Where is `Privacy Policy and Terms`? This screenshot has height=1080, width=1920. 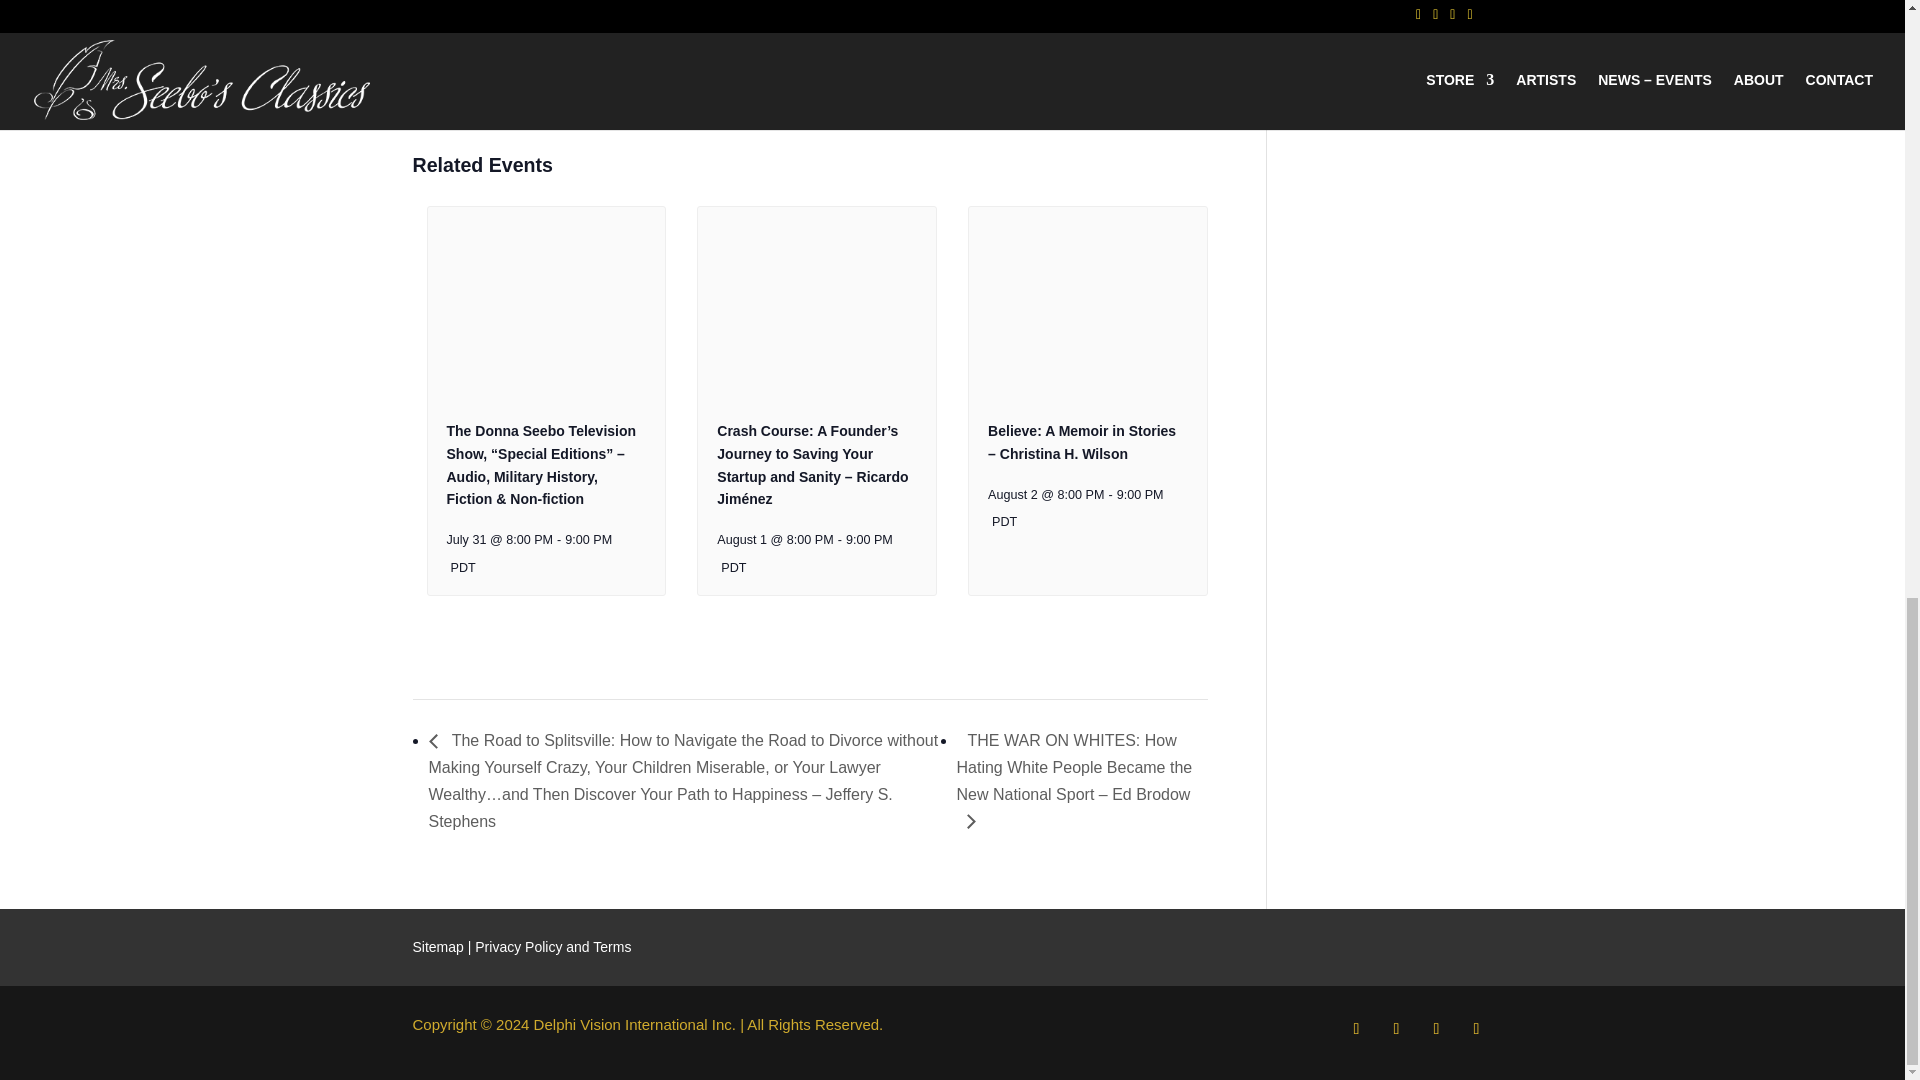
Privacy Policy and Terms is located at coordinates (552, 946).